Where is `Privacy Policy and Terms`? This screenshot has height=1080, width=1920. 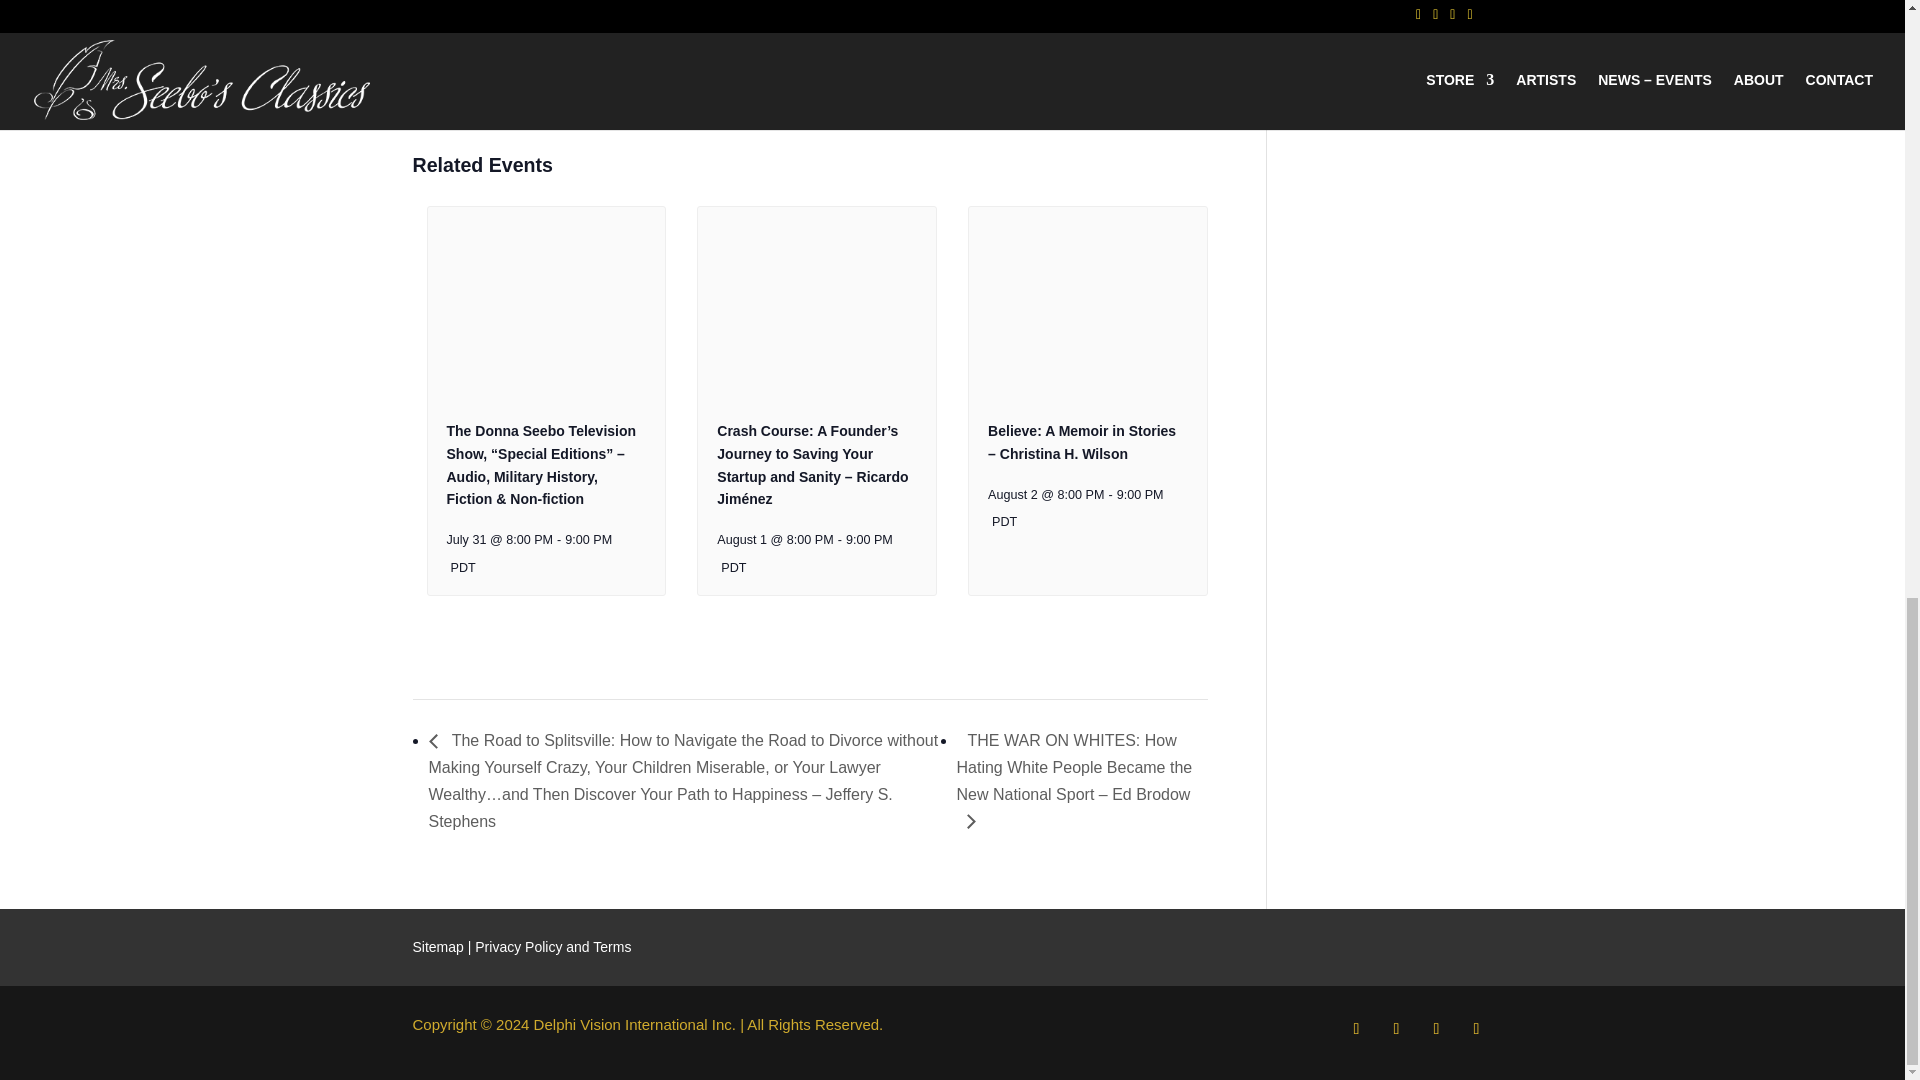
Privacy Policy and Terms is located at coordinates (552, 946).